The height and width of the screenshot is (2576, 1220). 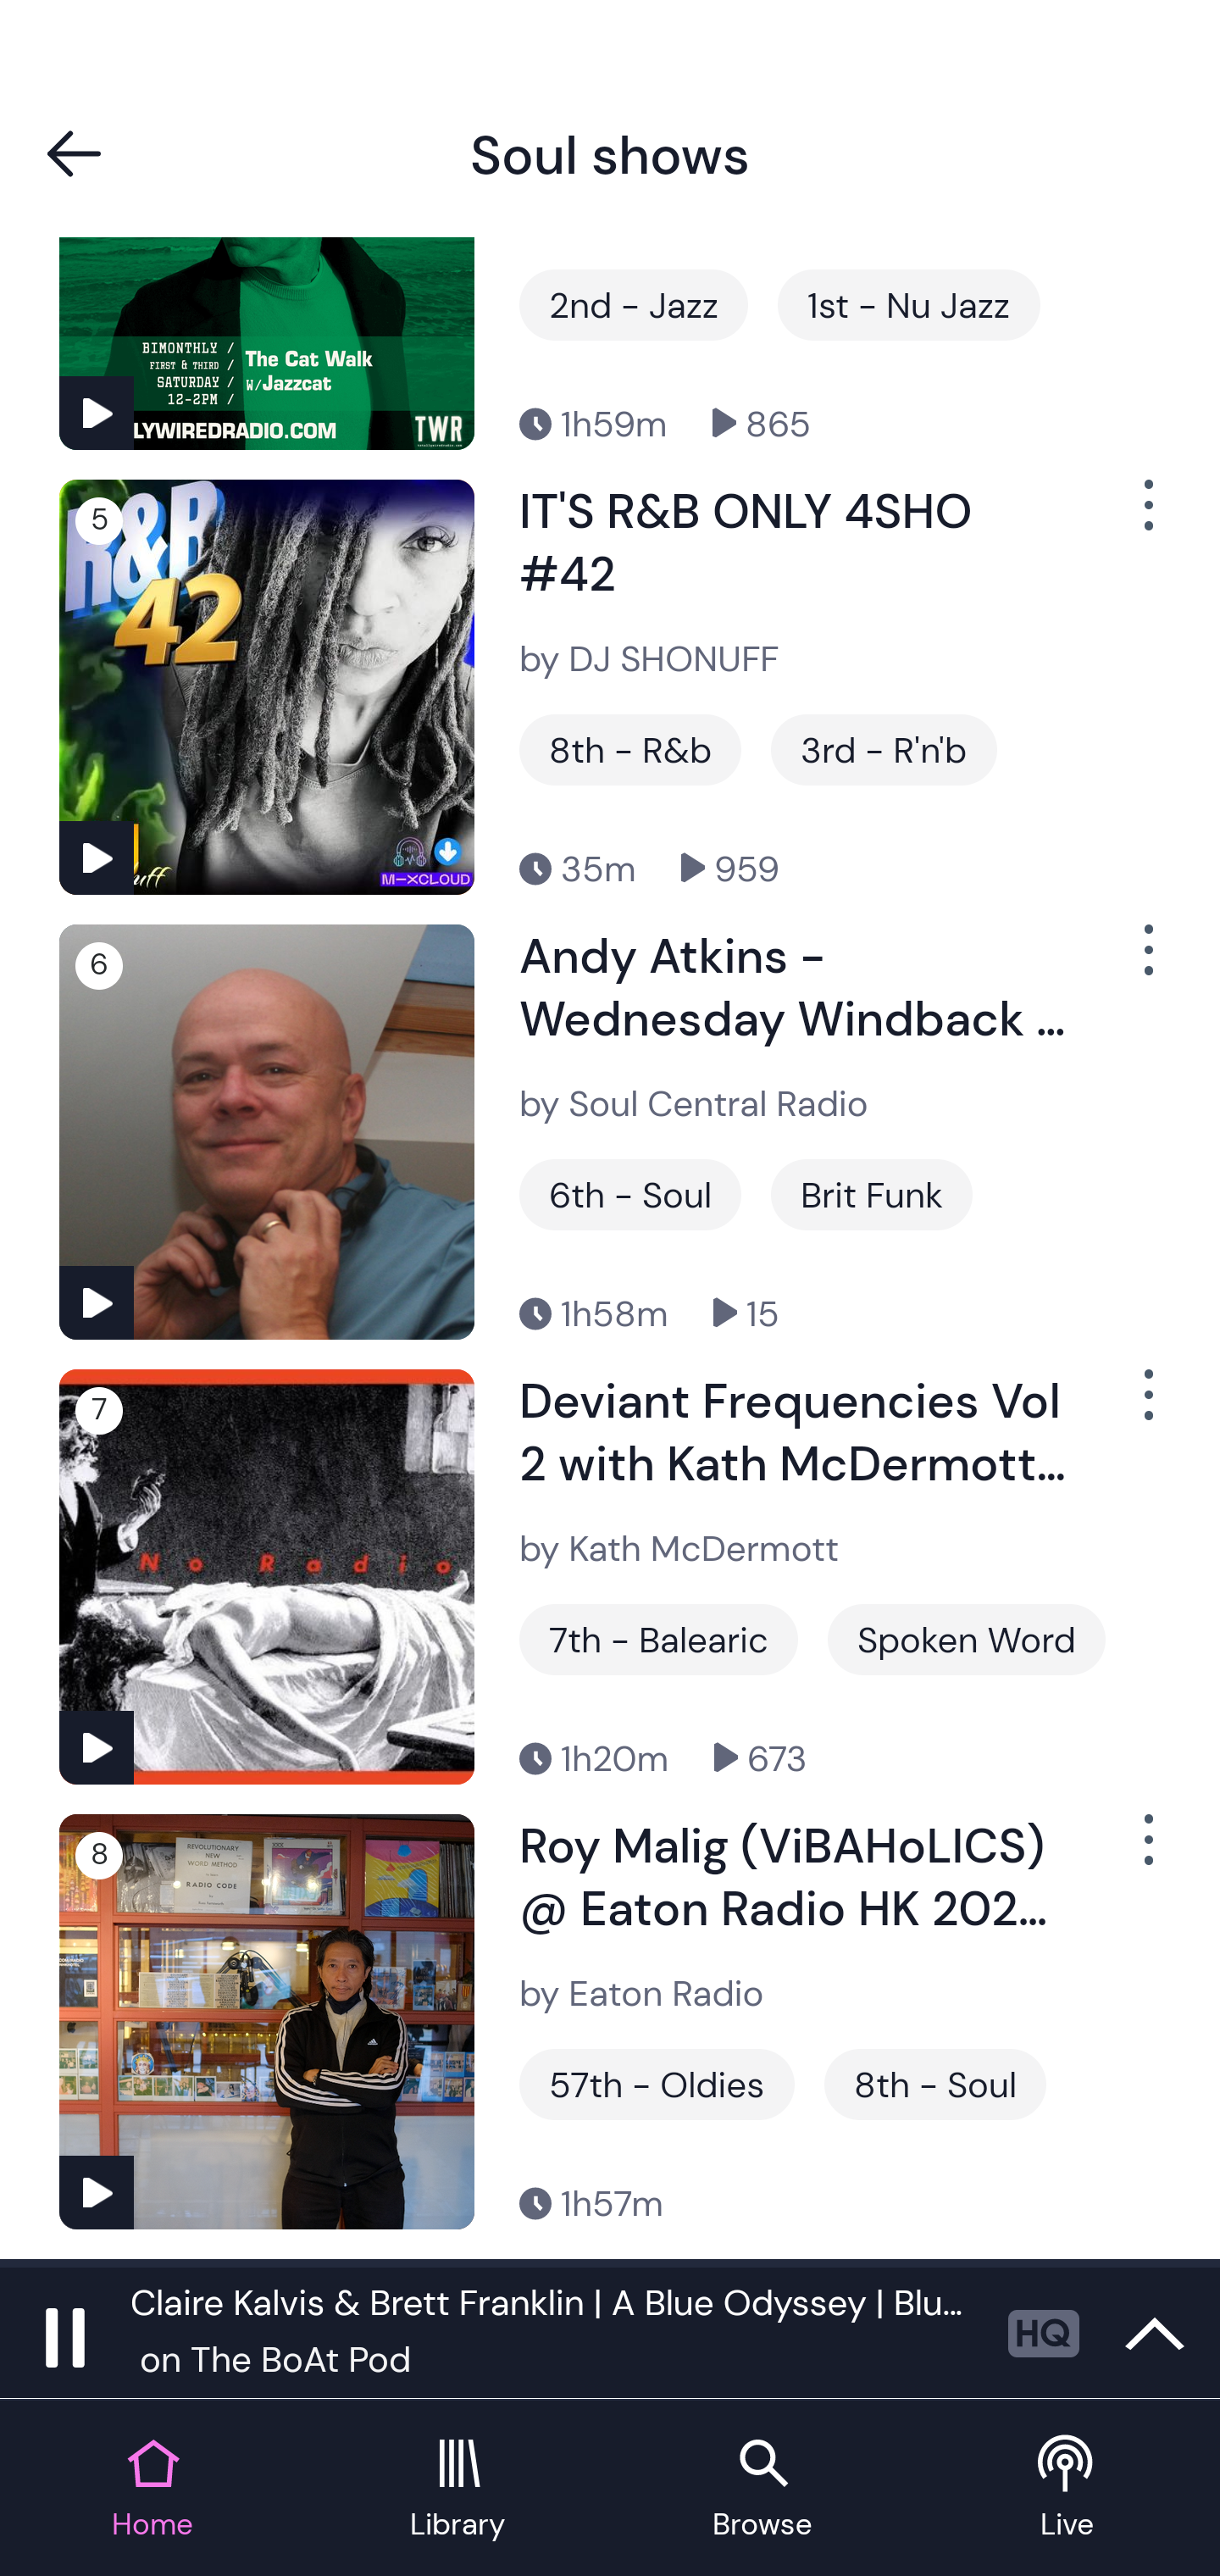 I want to click on 3rd - R'n'b, so click(x=884, y=749).